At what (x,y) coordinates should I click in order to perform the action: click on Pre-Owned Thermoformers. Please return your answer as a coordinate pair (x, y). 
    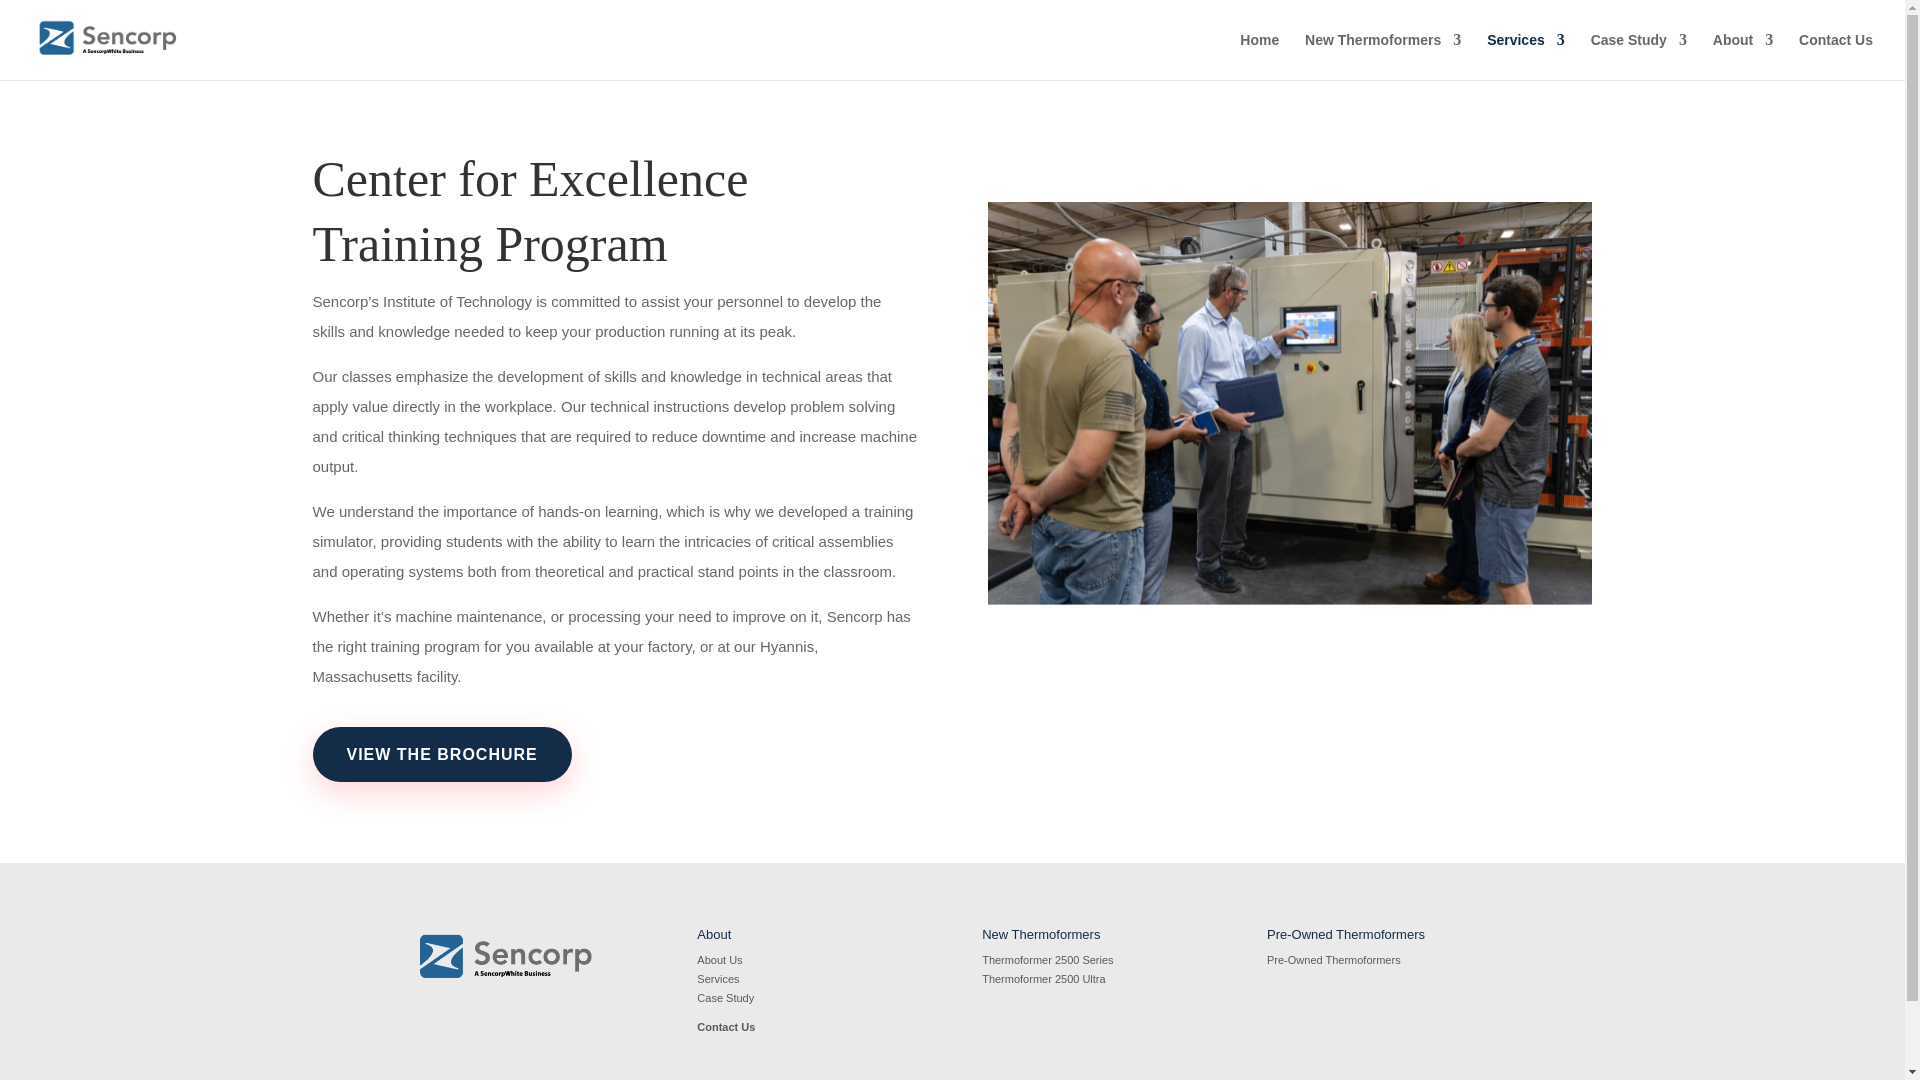
    Looking at the image, I should click on (1334, 959).